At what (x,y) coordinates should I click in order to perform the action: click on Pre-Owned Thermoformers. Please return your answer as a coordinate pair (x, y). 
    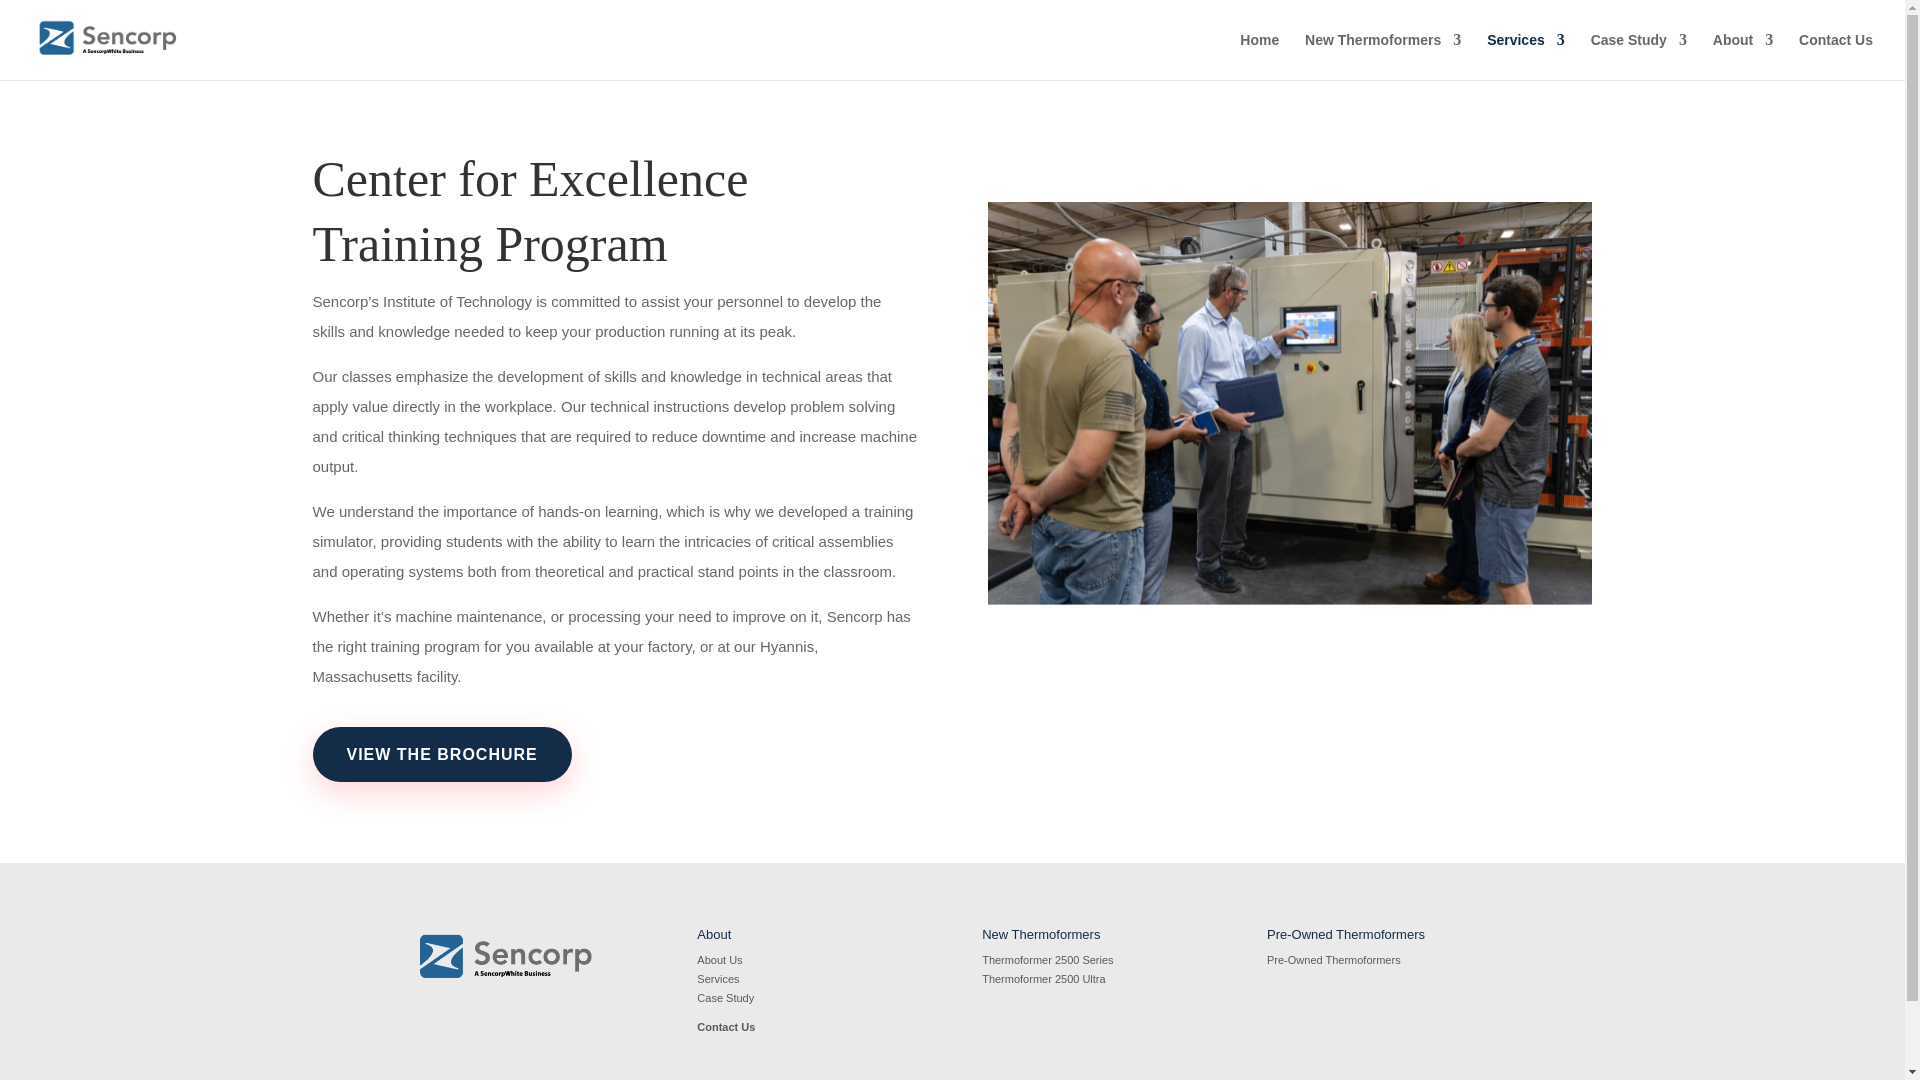
    Looking at the image, I should click on (1334, 959).